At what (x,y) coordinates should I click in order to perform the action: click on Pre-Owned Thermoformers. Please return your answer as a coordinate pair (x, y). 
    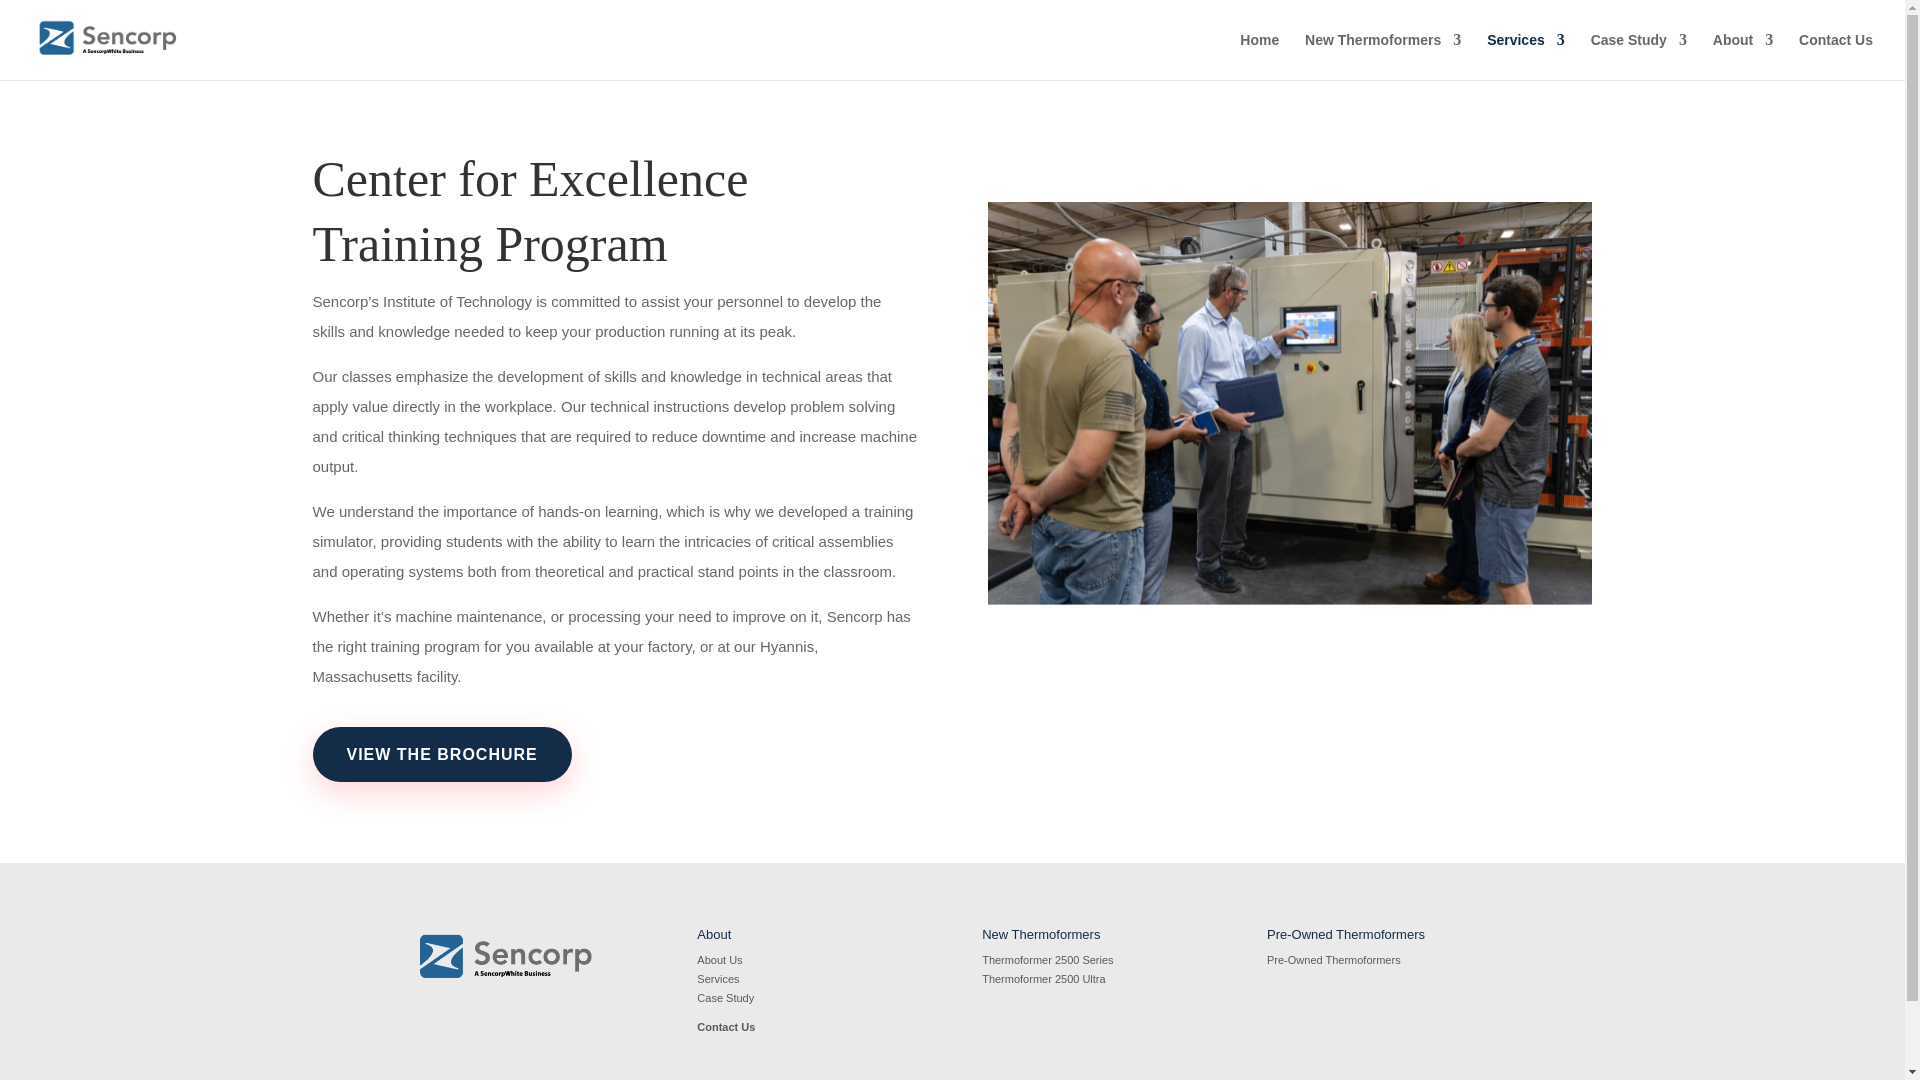
    Looking at the image, I should click on (1334, 959).